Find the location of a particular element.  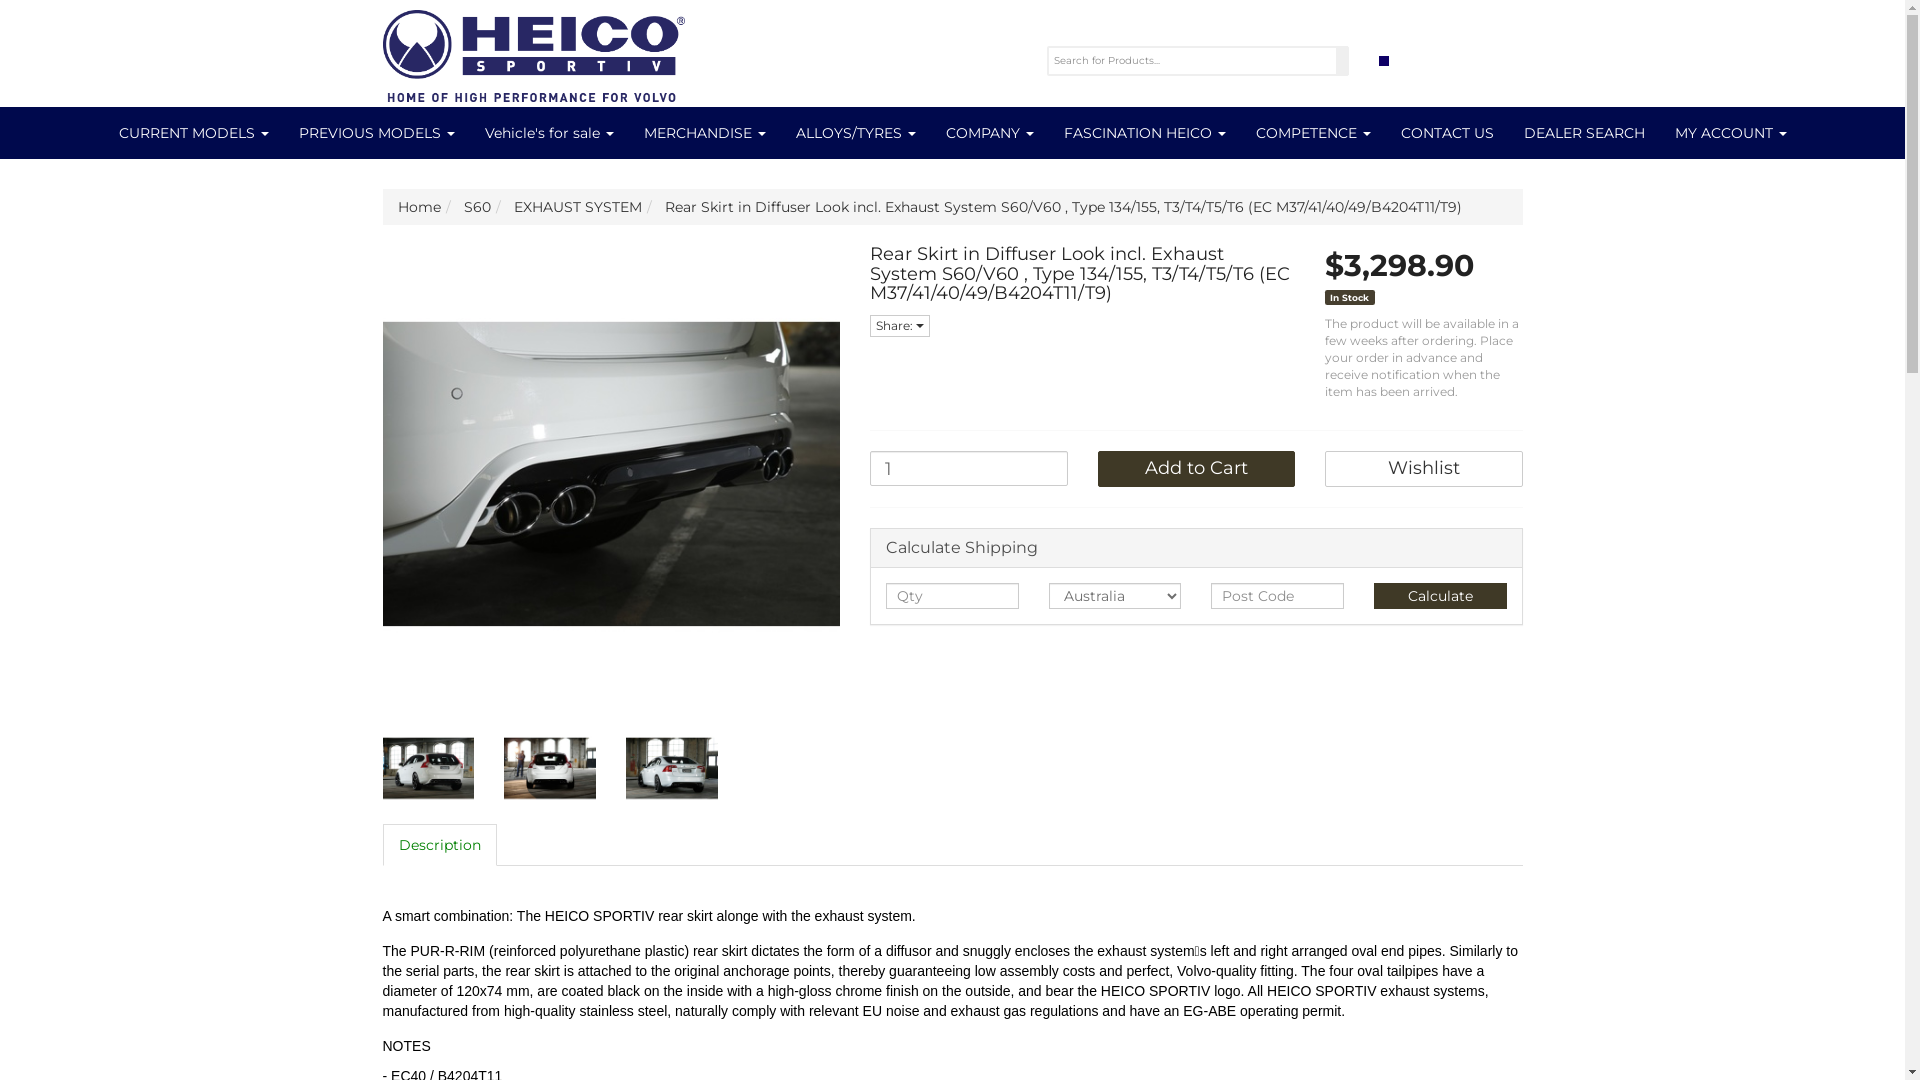

DEALER SEARCH is located at coordinates (1584, 133).